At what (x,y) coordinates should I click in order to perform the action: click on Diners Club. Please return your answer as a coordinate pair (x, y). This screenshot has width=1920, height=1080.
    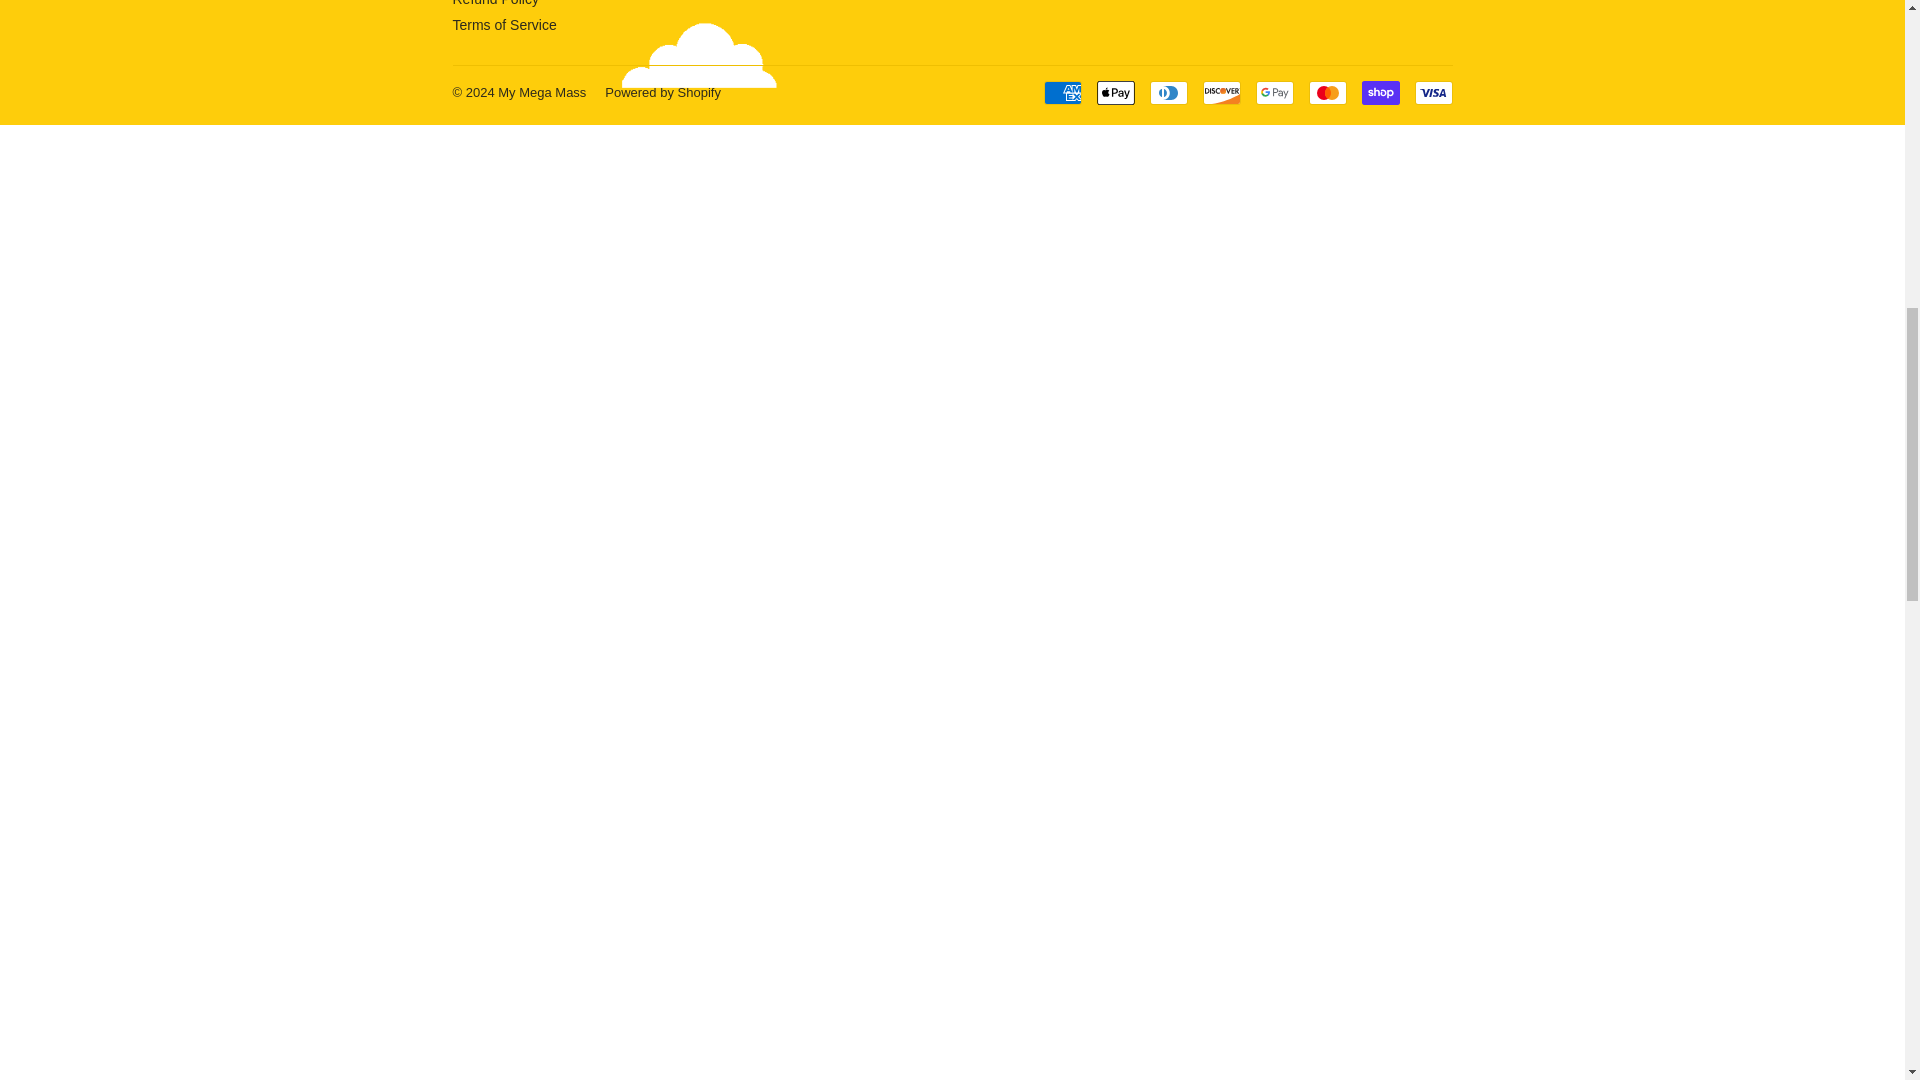
    Looking at the image, I should click on (1169, 92).